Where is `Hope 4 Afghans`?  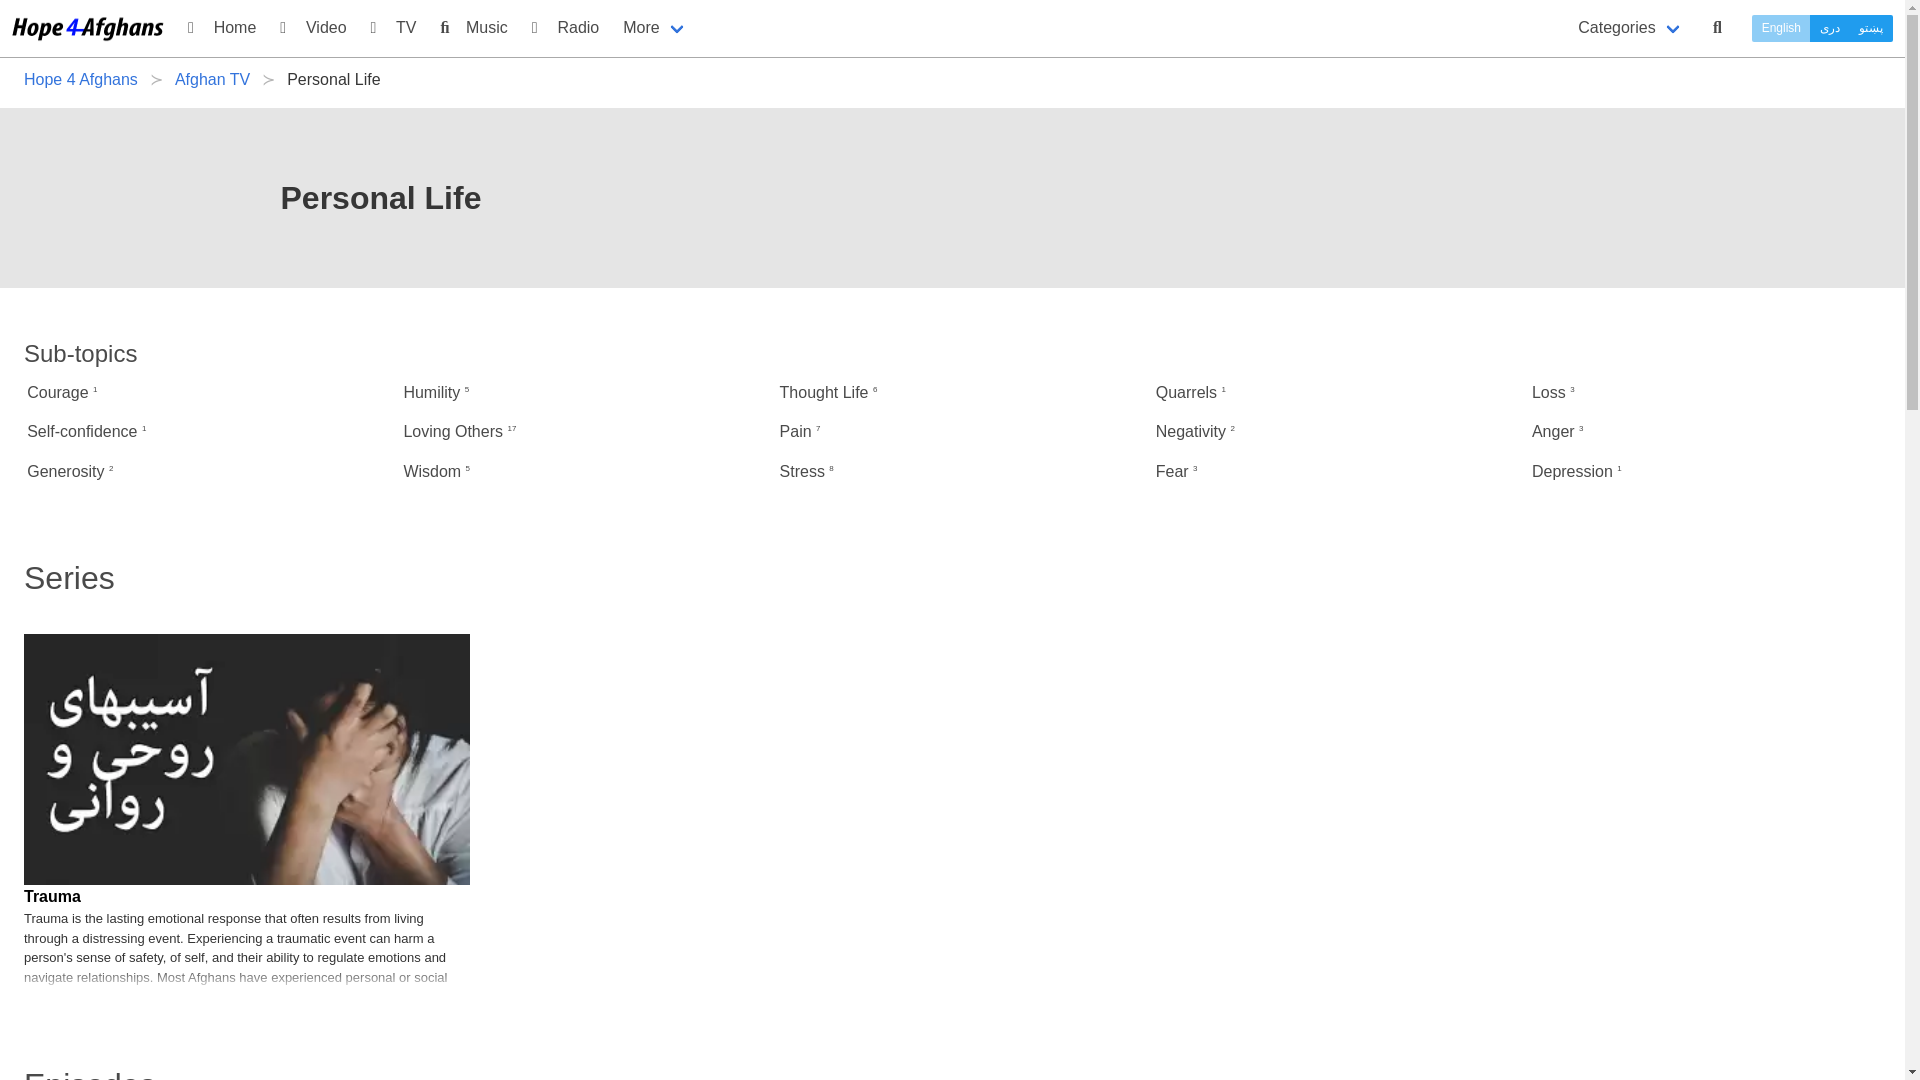
Hope 4 Afghans is located at coordinates (86, 80).